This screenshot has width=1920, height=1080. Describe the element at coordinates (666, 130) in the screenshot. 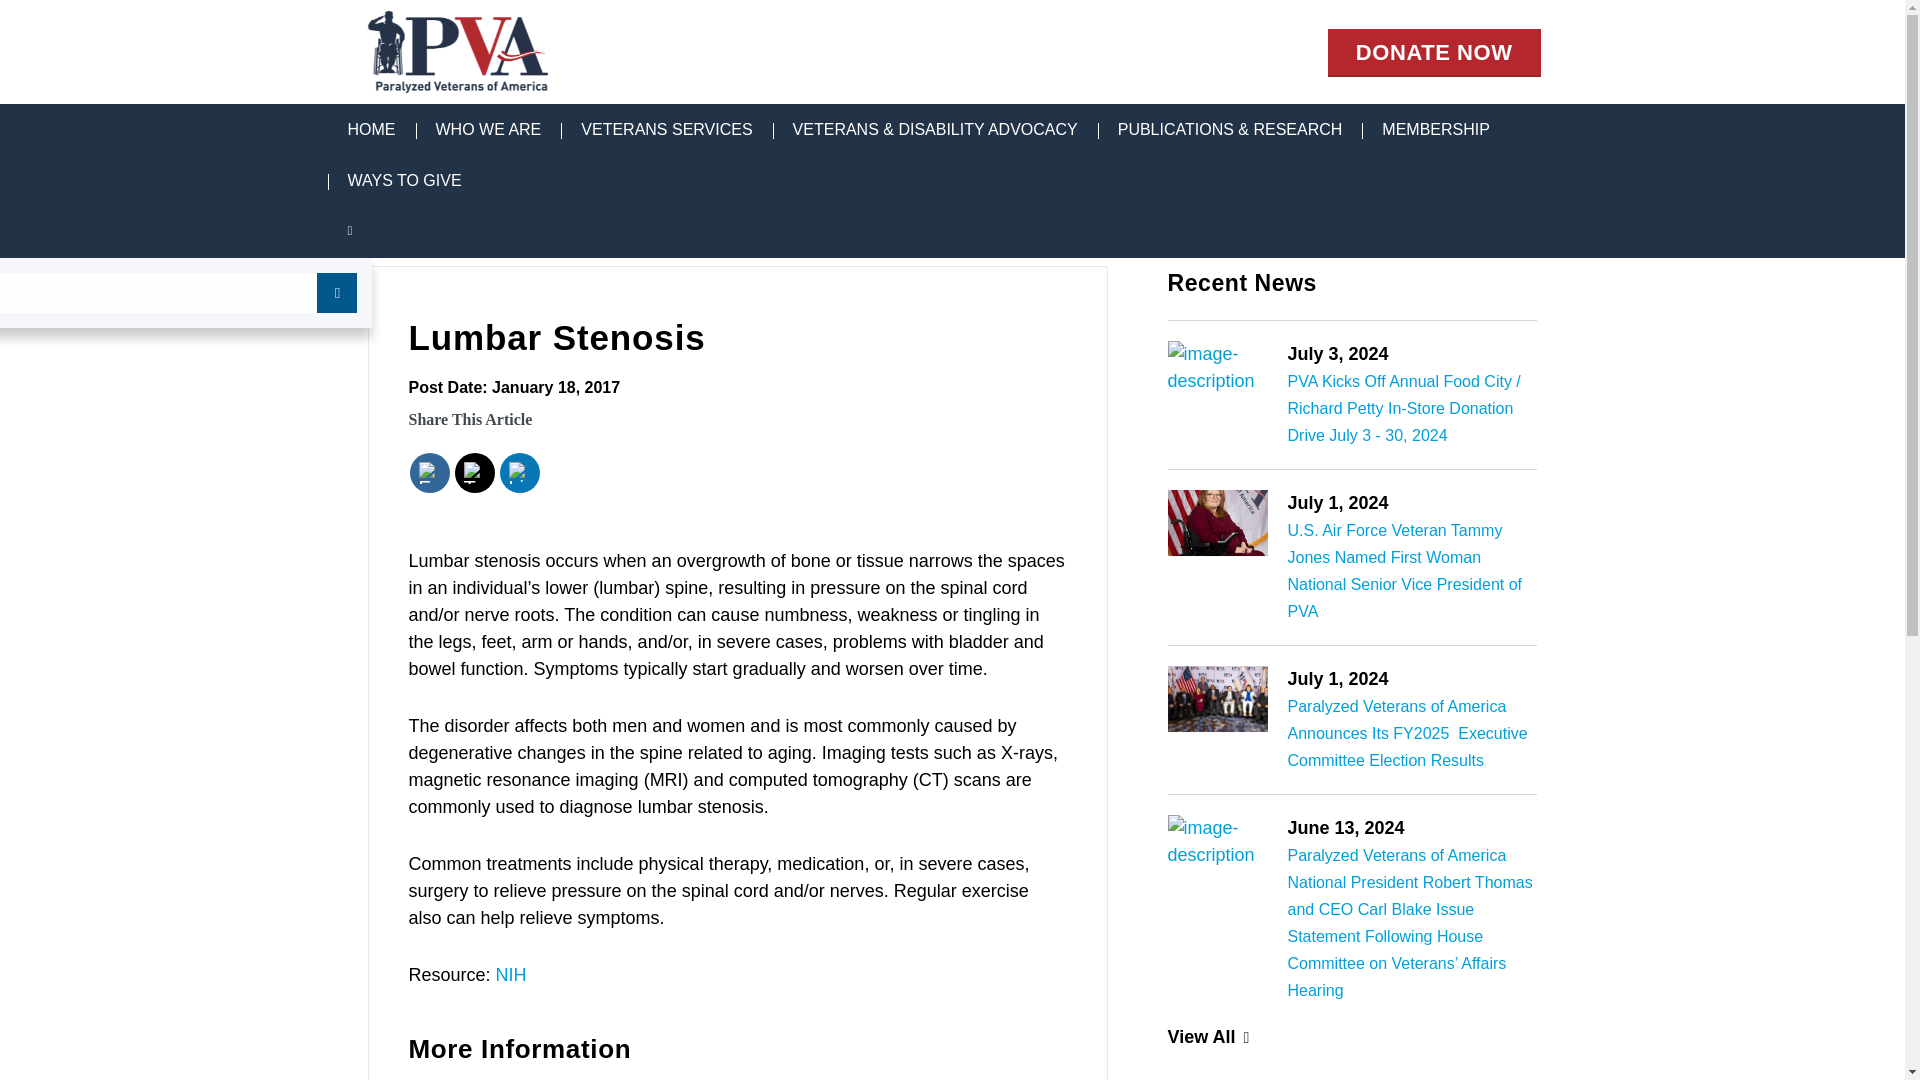

I see `VETERANS SERVICES` at that location.